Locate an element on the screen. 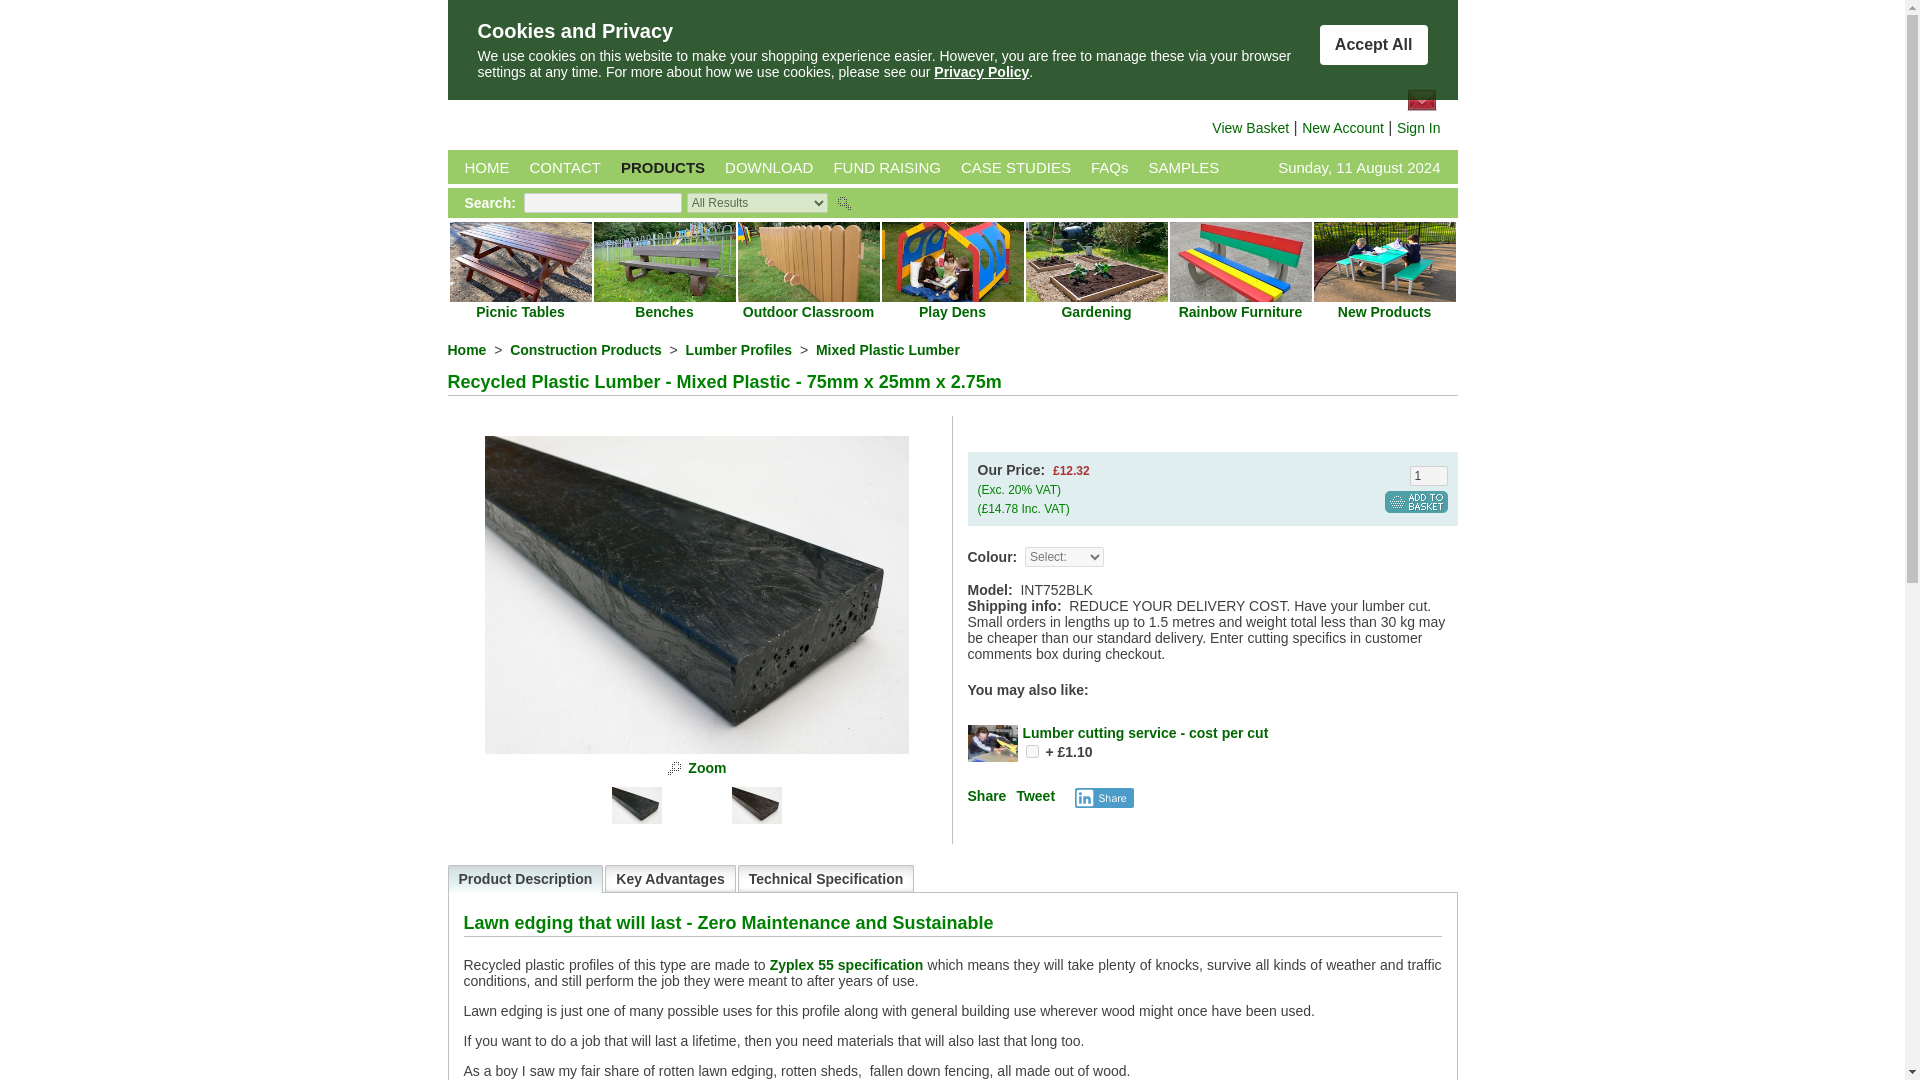  1 is located at coordinates (1428, 476).